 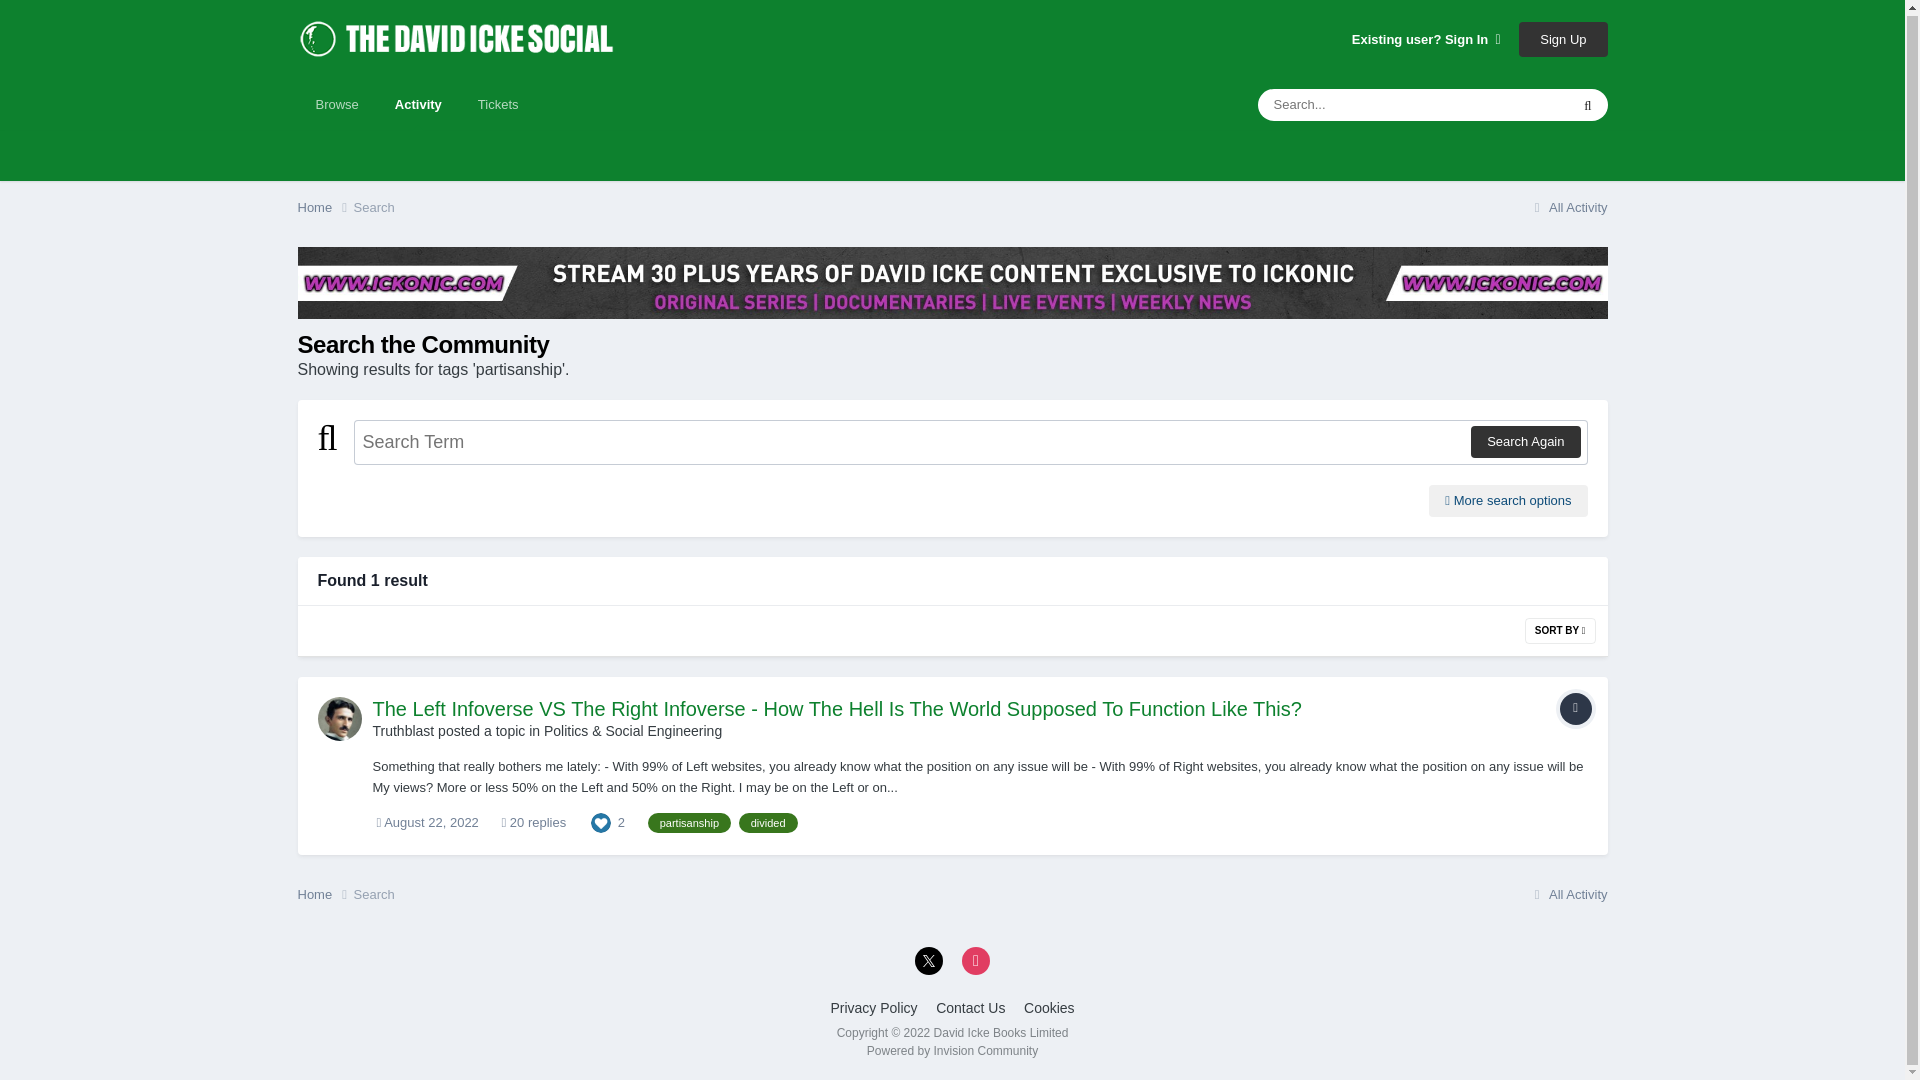 I want to click on Home, so click(x=325, y=894).